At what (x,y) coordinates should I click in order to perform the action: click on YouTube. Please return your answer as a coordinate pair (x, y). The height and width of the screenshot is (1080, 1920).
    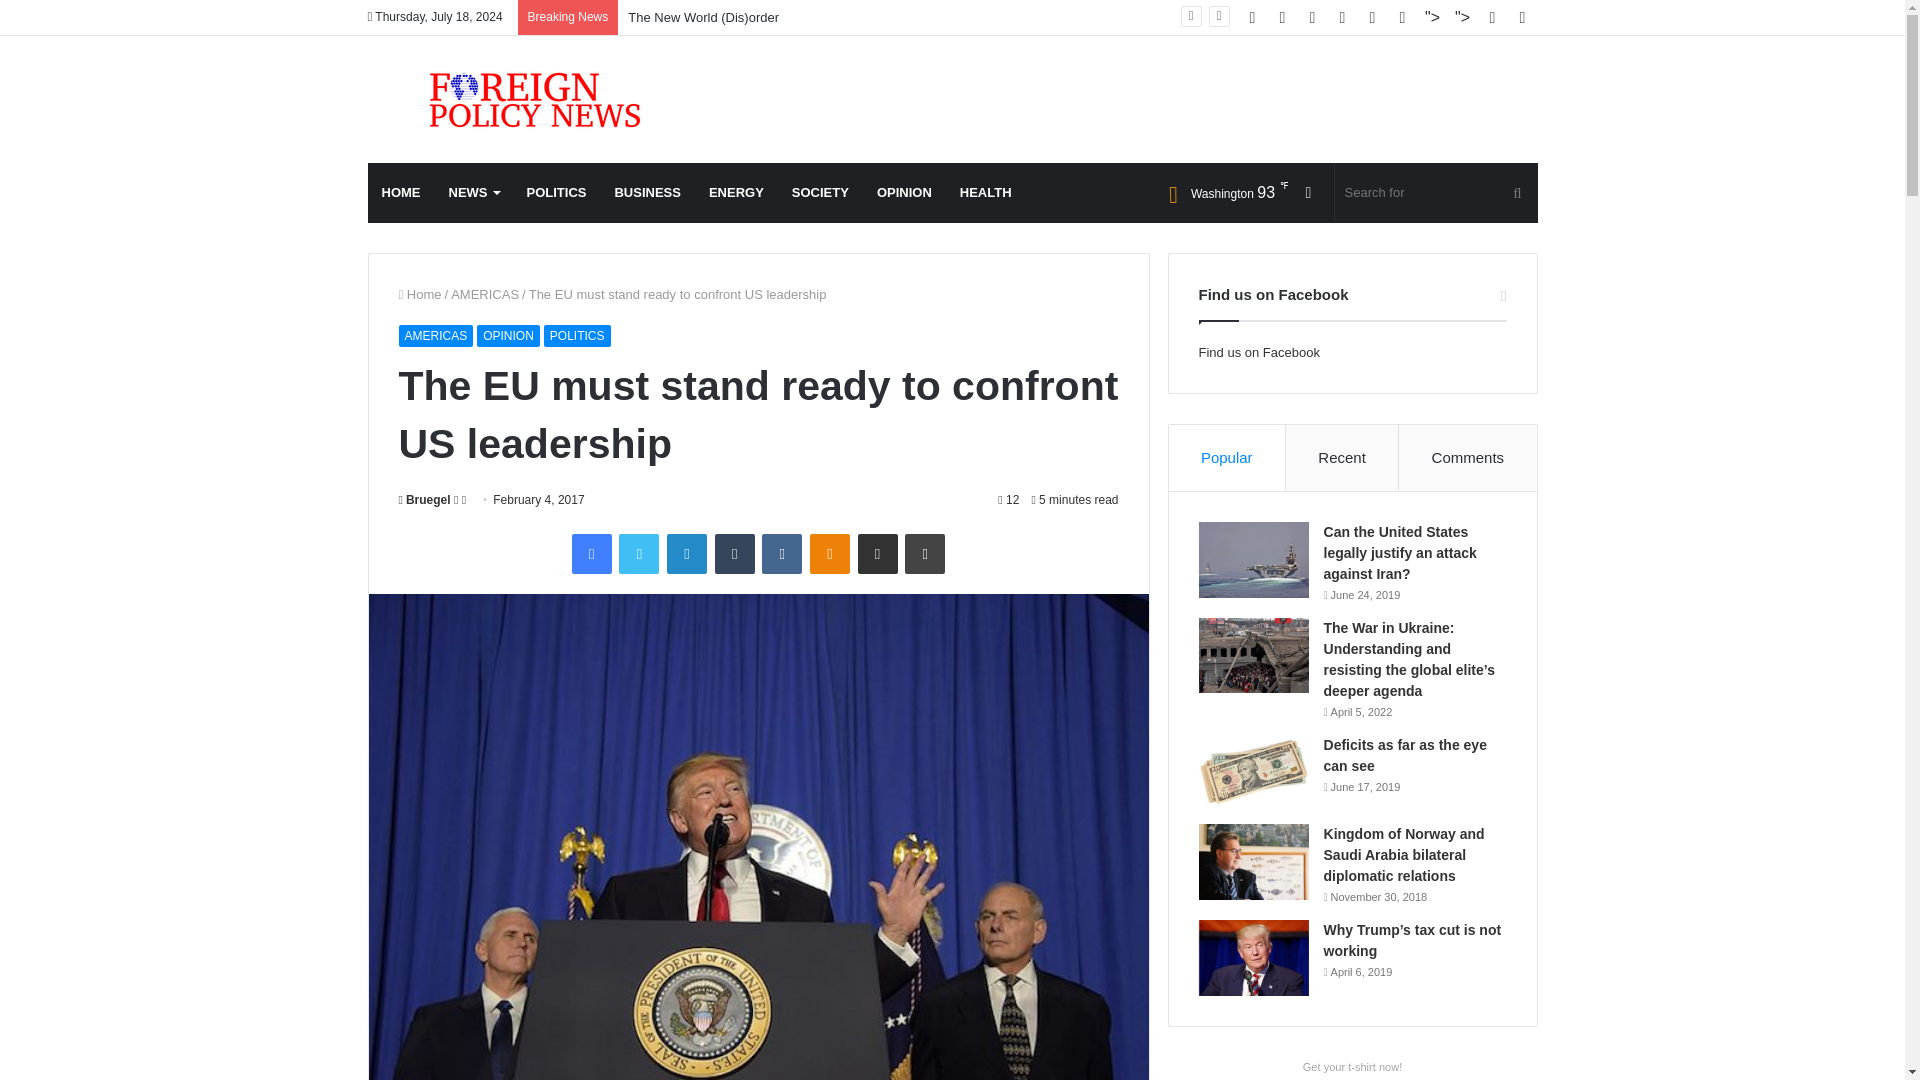
    Looking at the image, I should click on (1372, 17).